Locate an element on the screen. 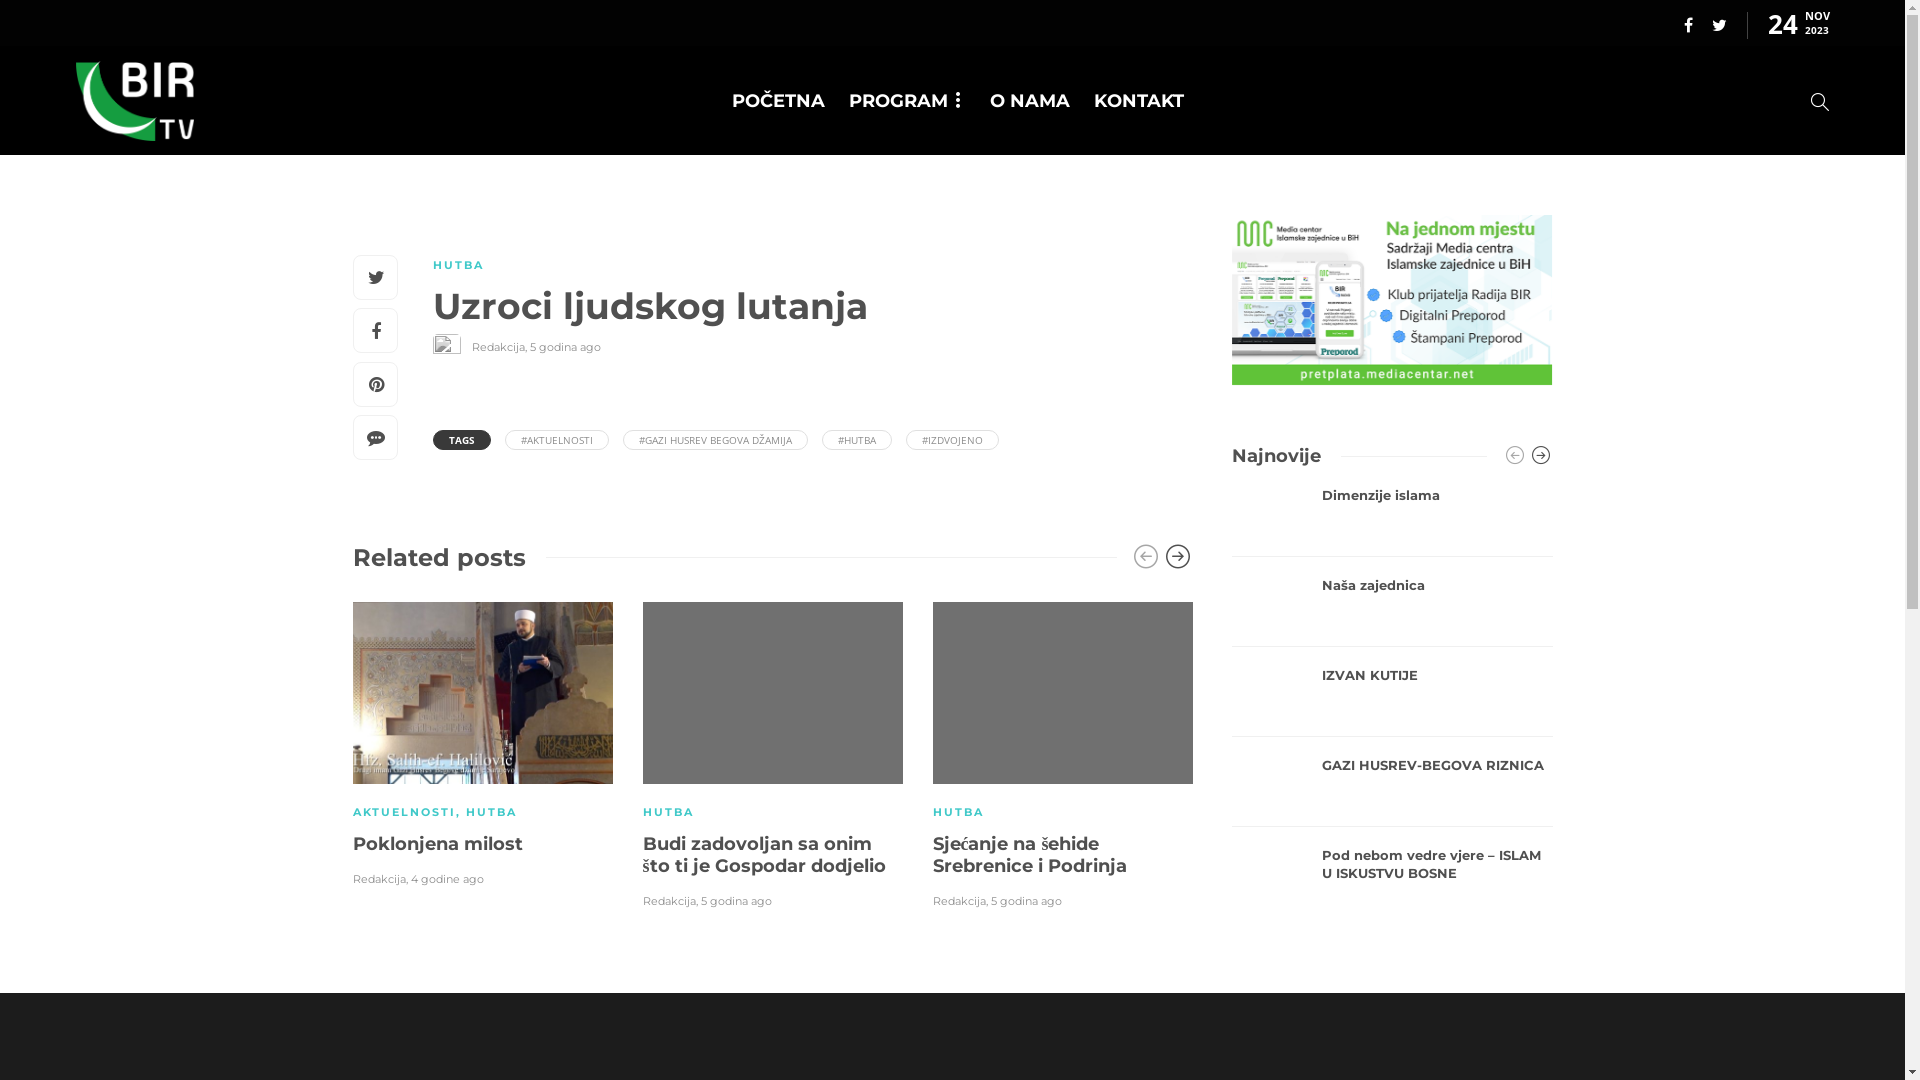  KONTAKT is located at coordinates (1139, 100).